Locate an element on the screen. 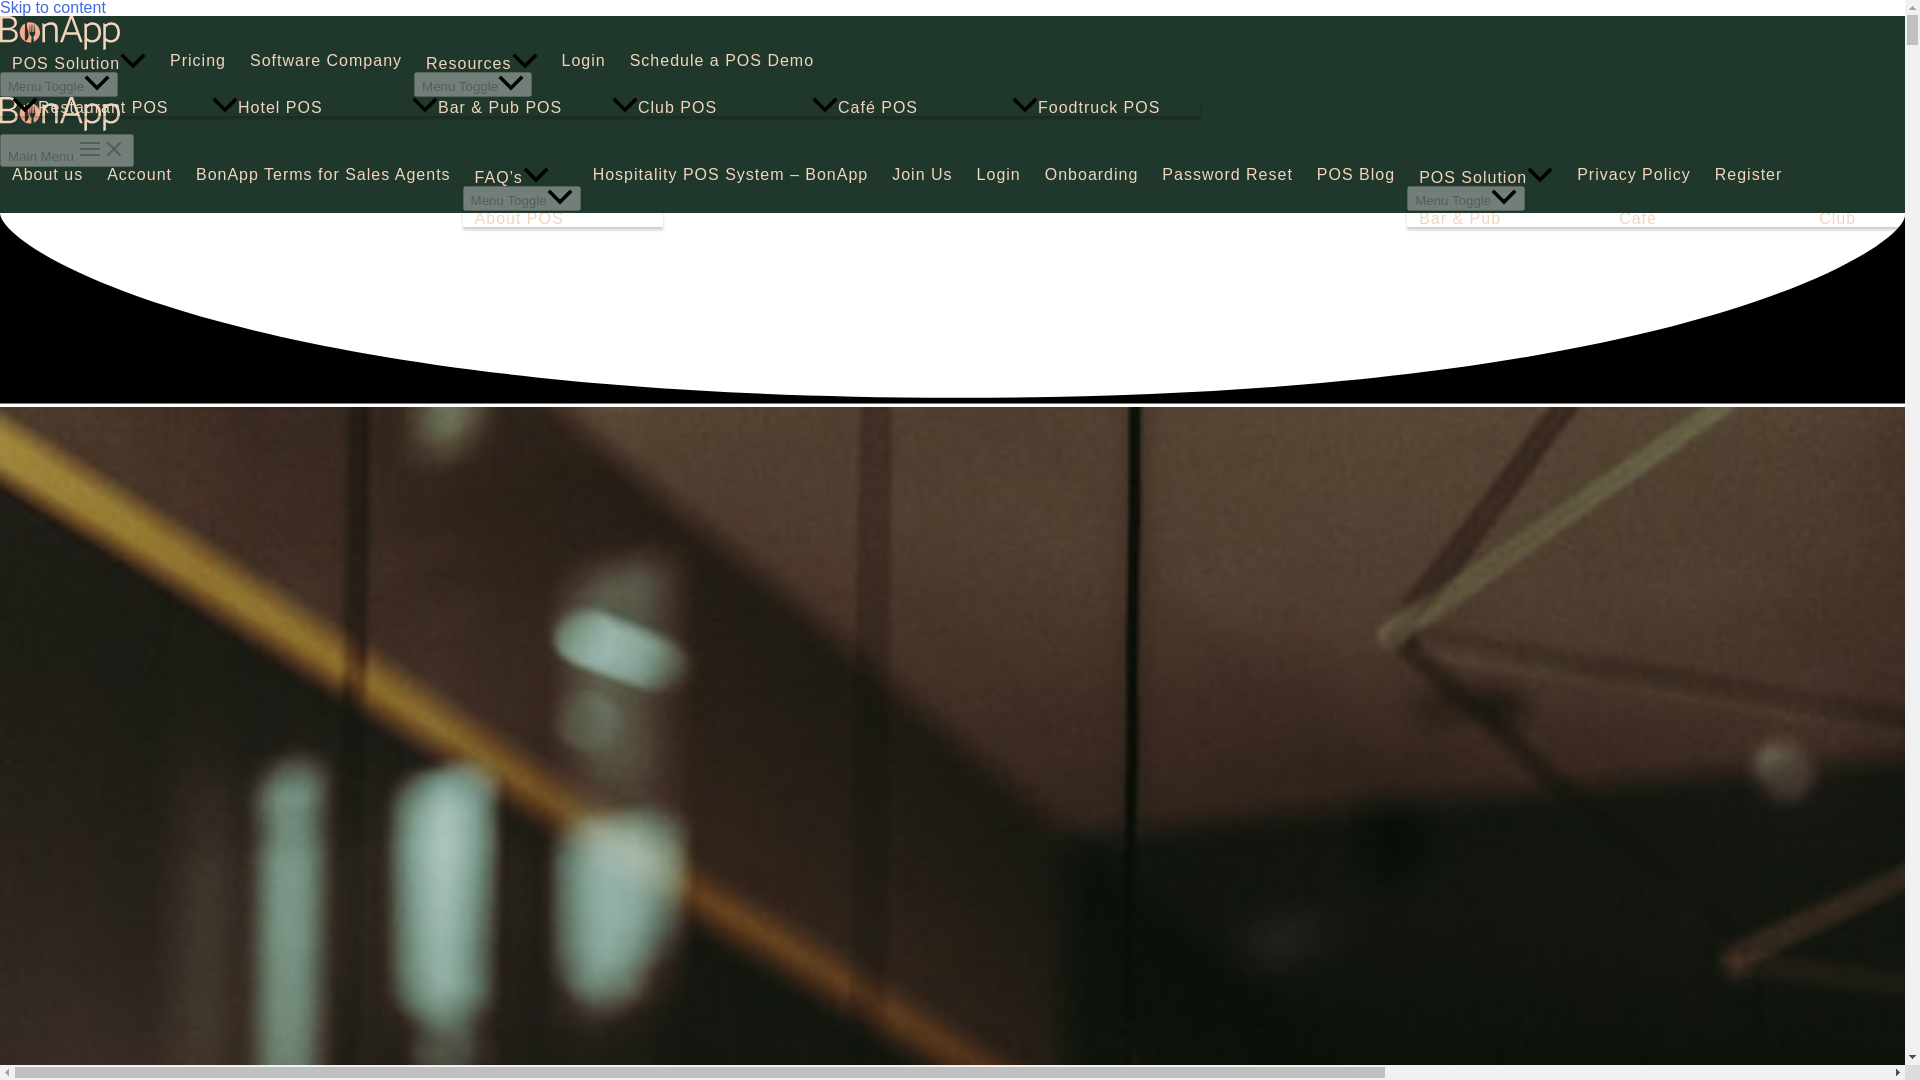 The width and height of the screenshot is (1920, 1080). Menu Toggle is located at coordinates (58, 84).